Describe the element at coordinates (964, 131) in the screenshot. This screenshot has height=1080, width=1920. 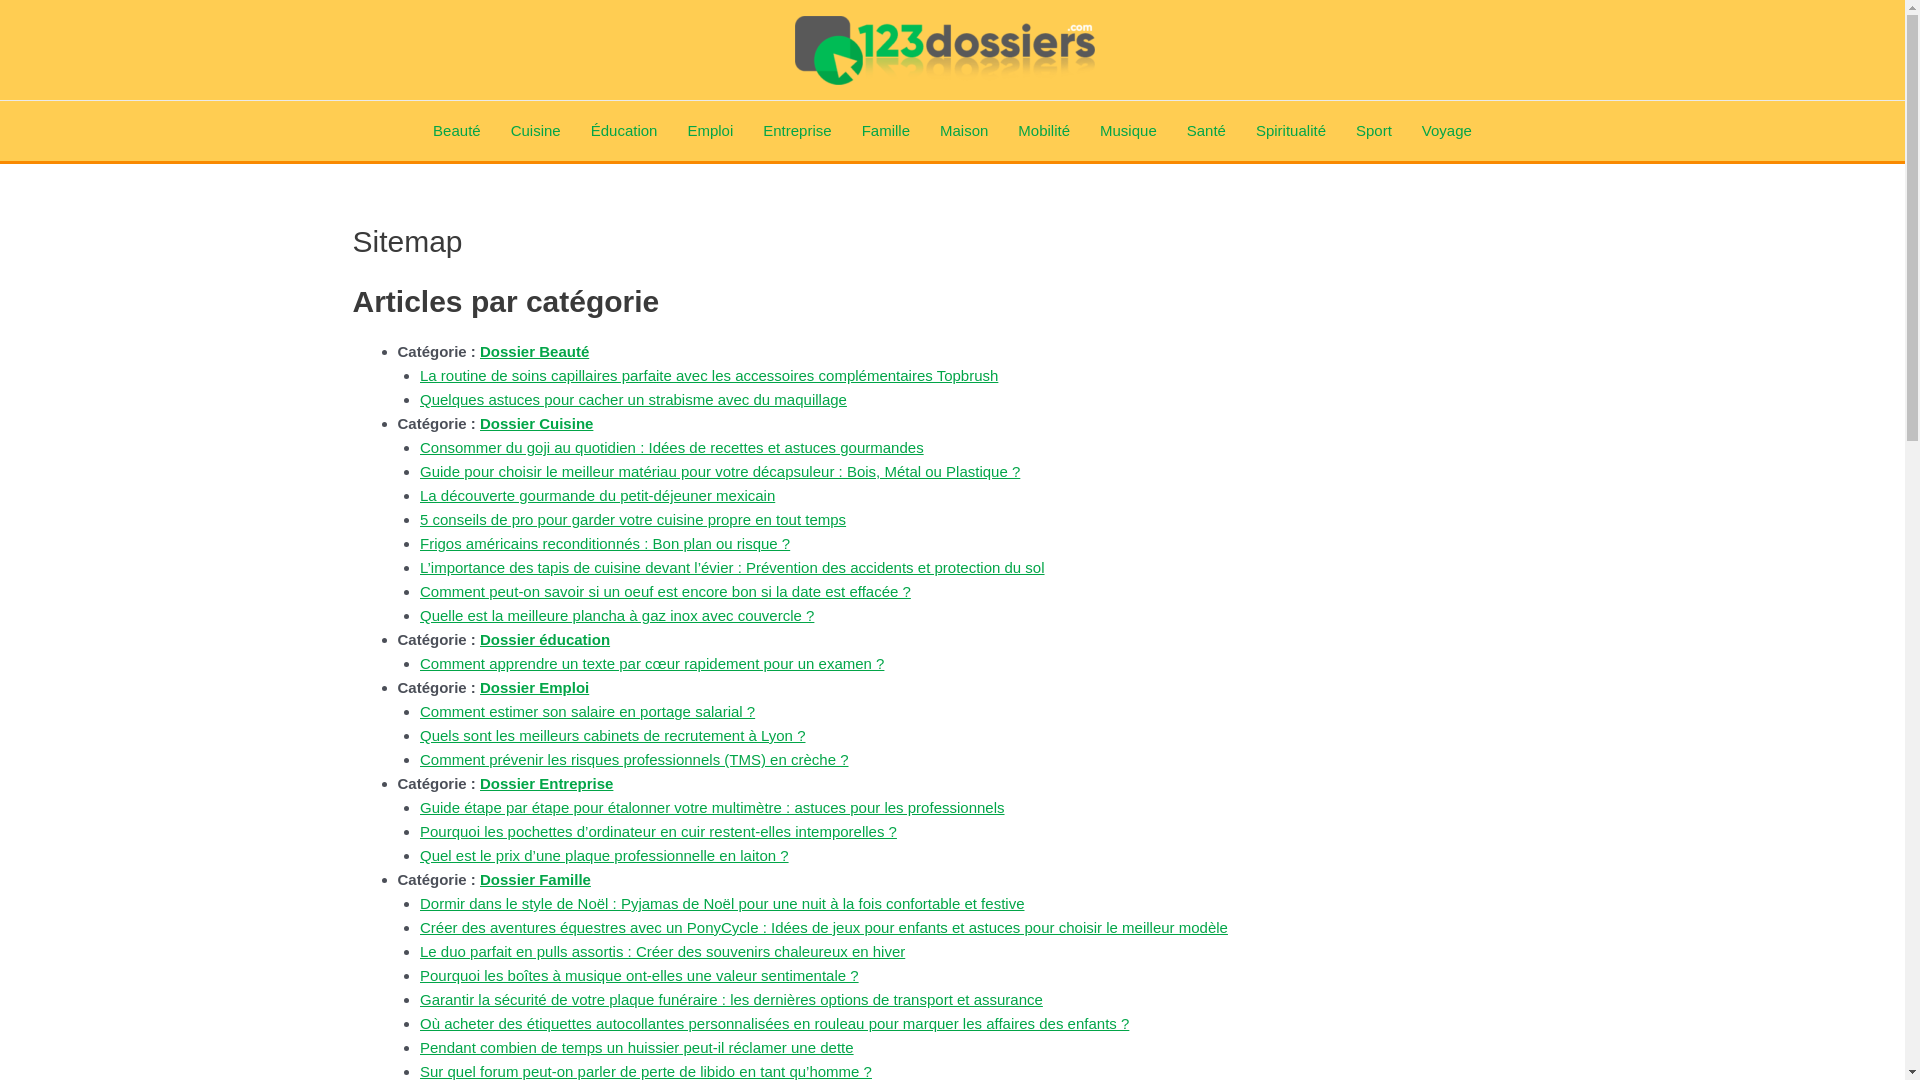
I see `Maison` at that location.